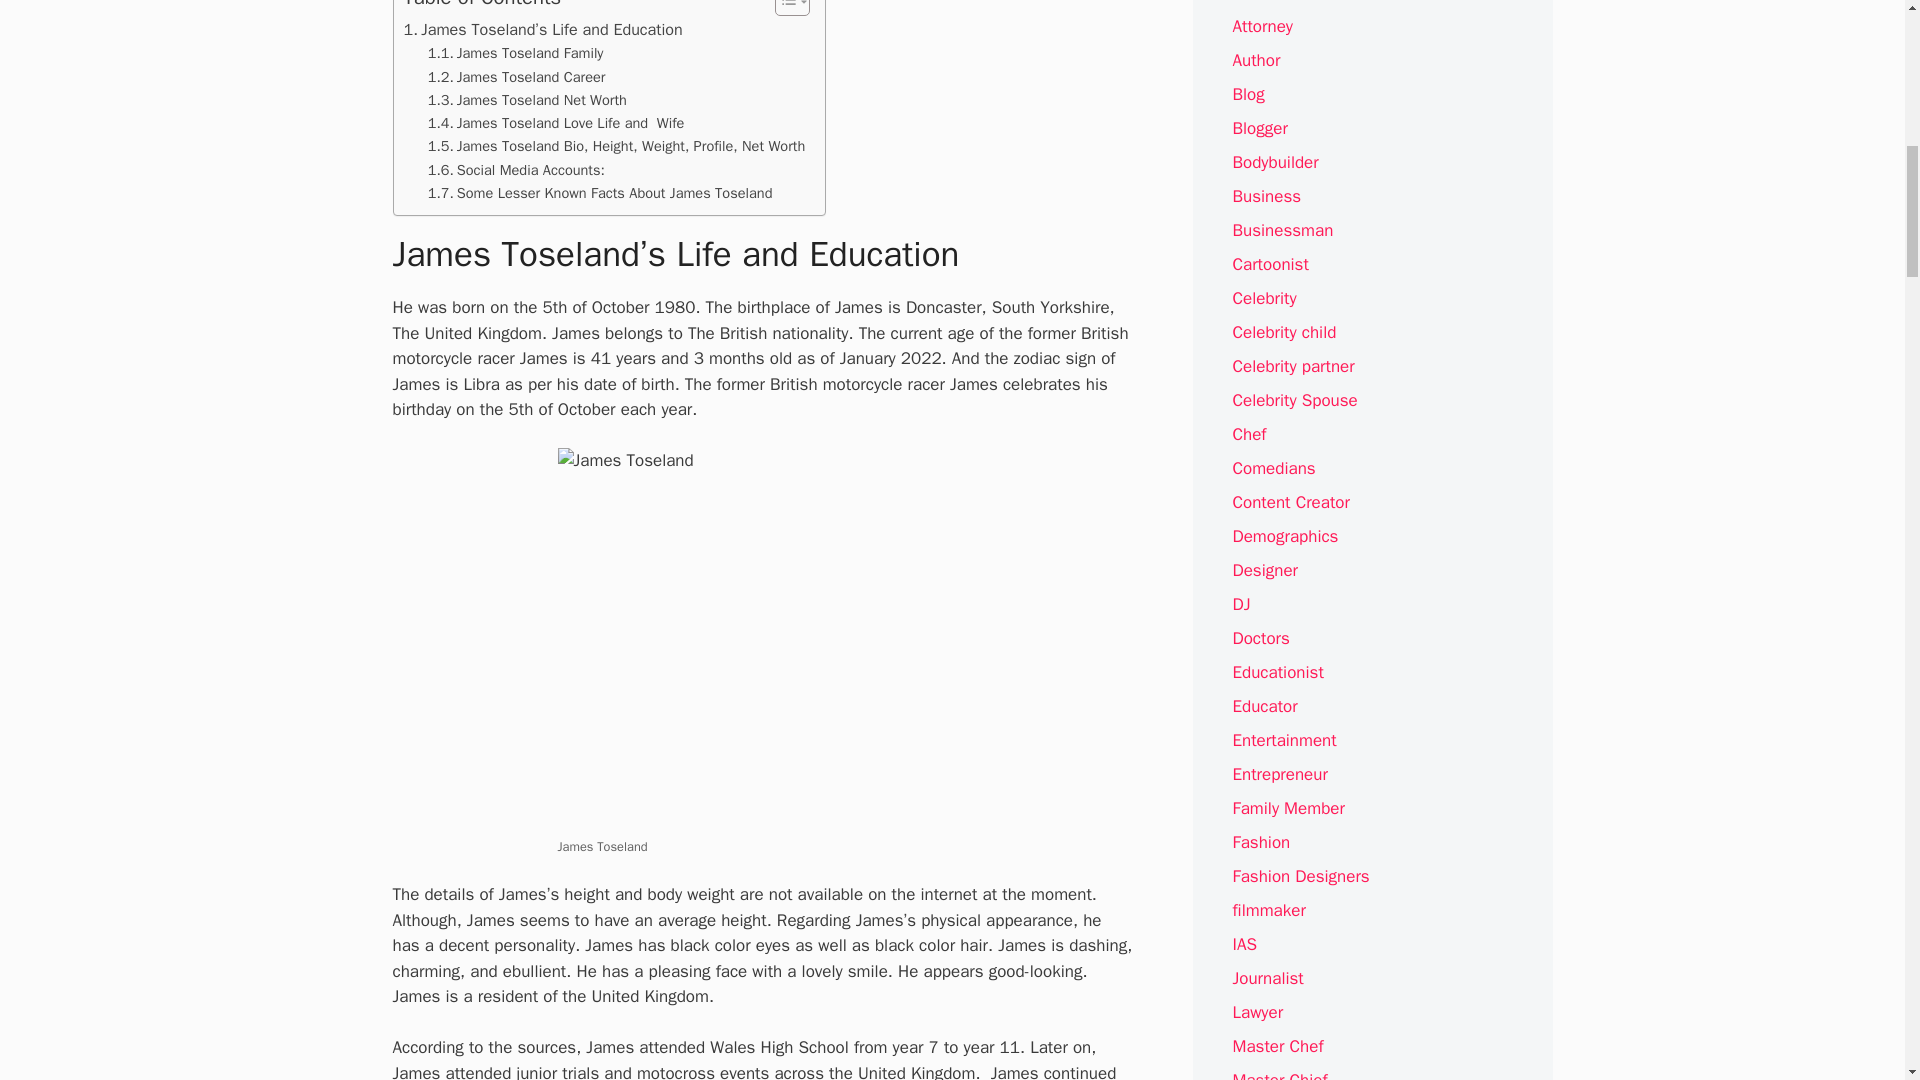 The width and height of the screenshot is (1920, 1080). I want to click on Social Media Accounts:, so click(516, 170).